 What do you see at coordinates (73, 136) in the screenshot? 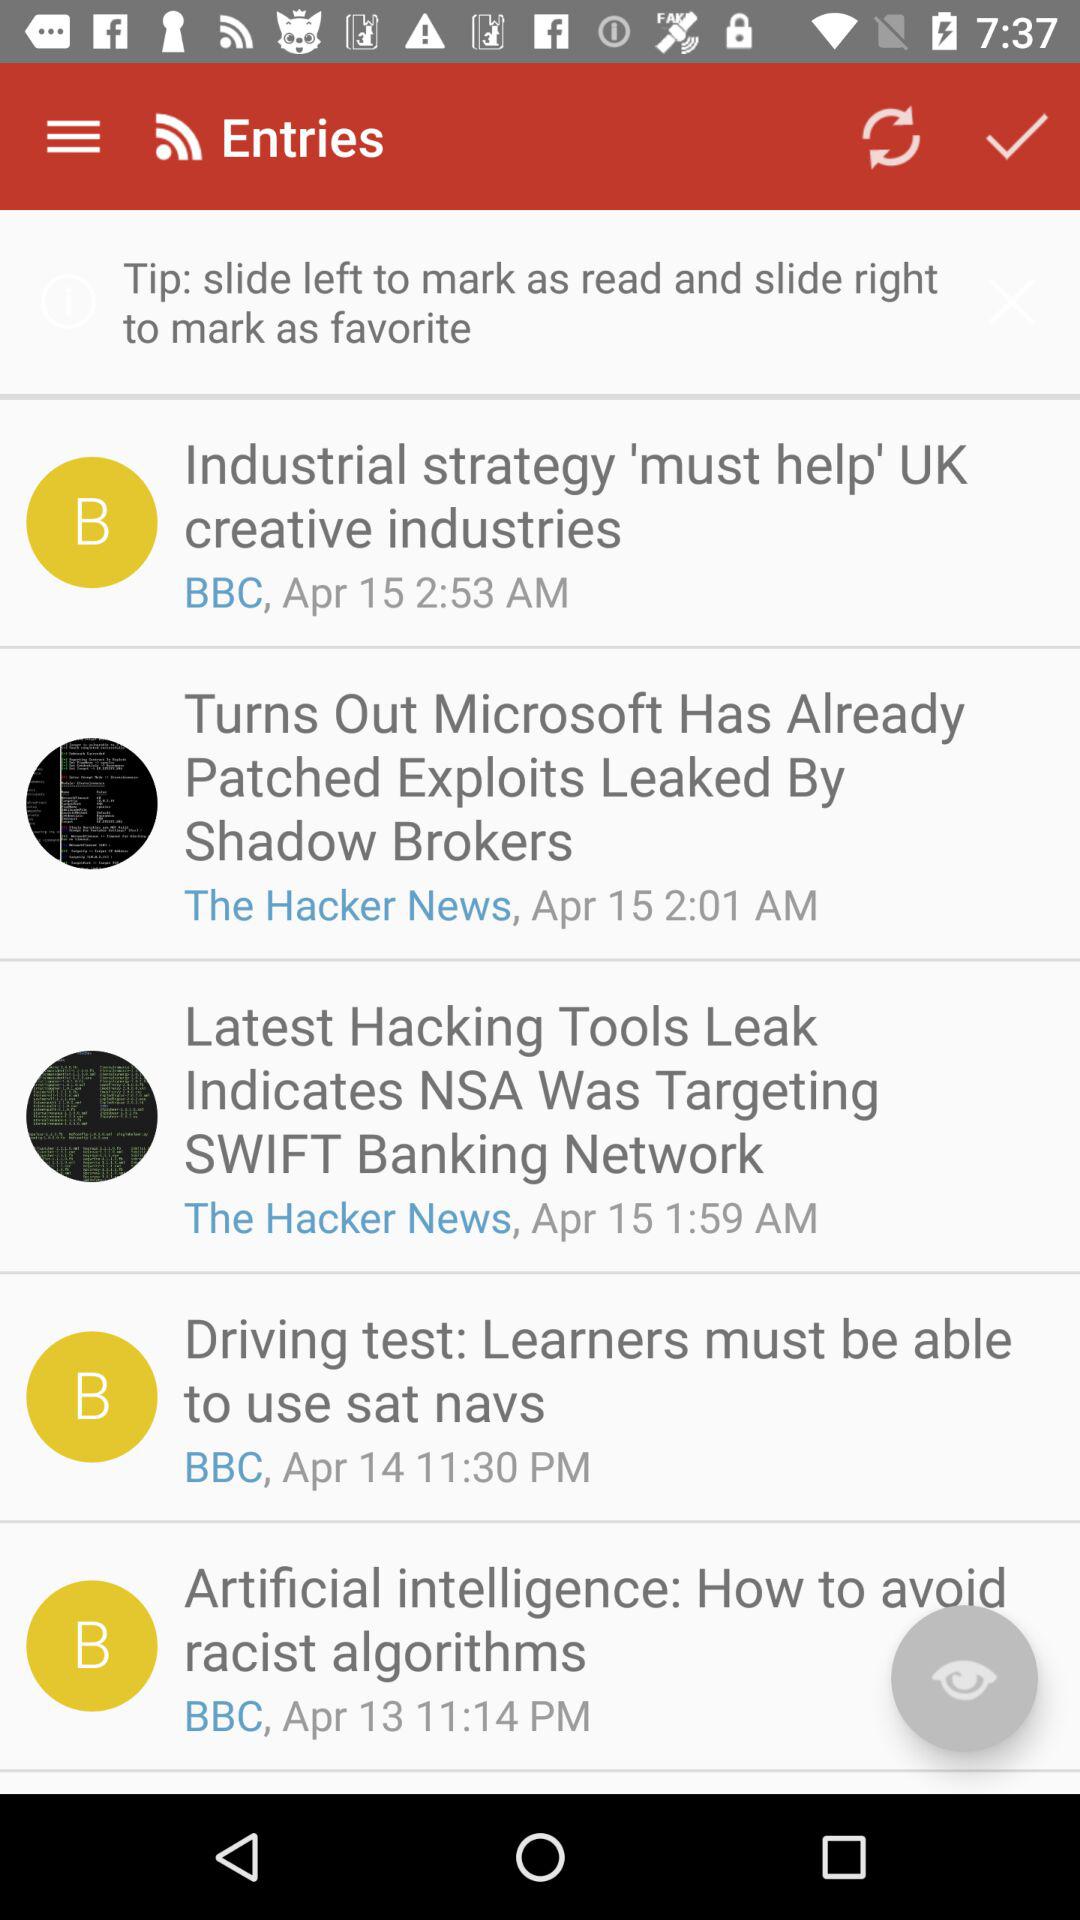
I see `choose app above tip slide left app` at bounding box center [73, 136].